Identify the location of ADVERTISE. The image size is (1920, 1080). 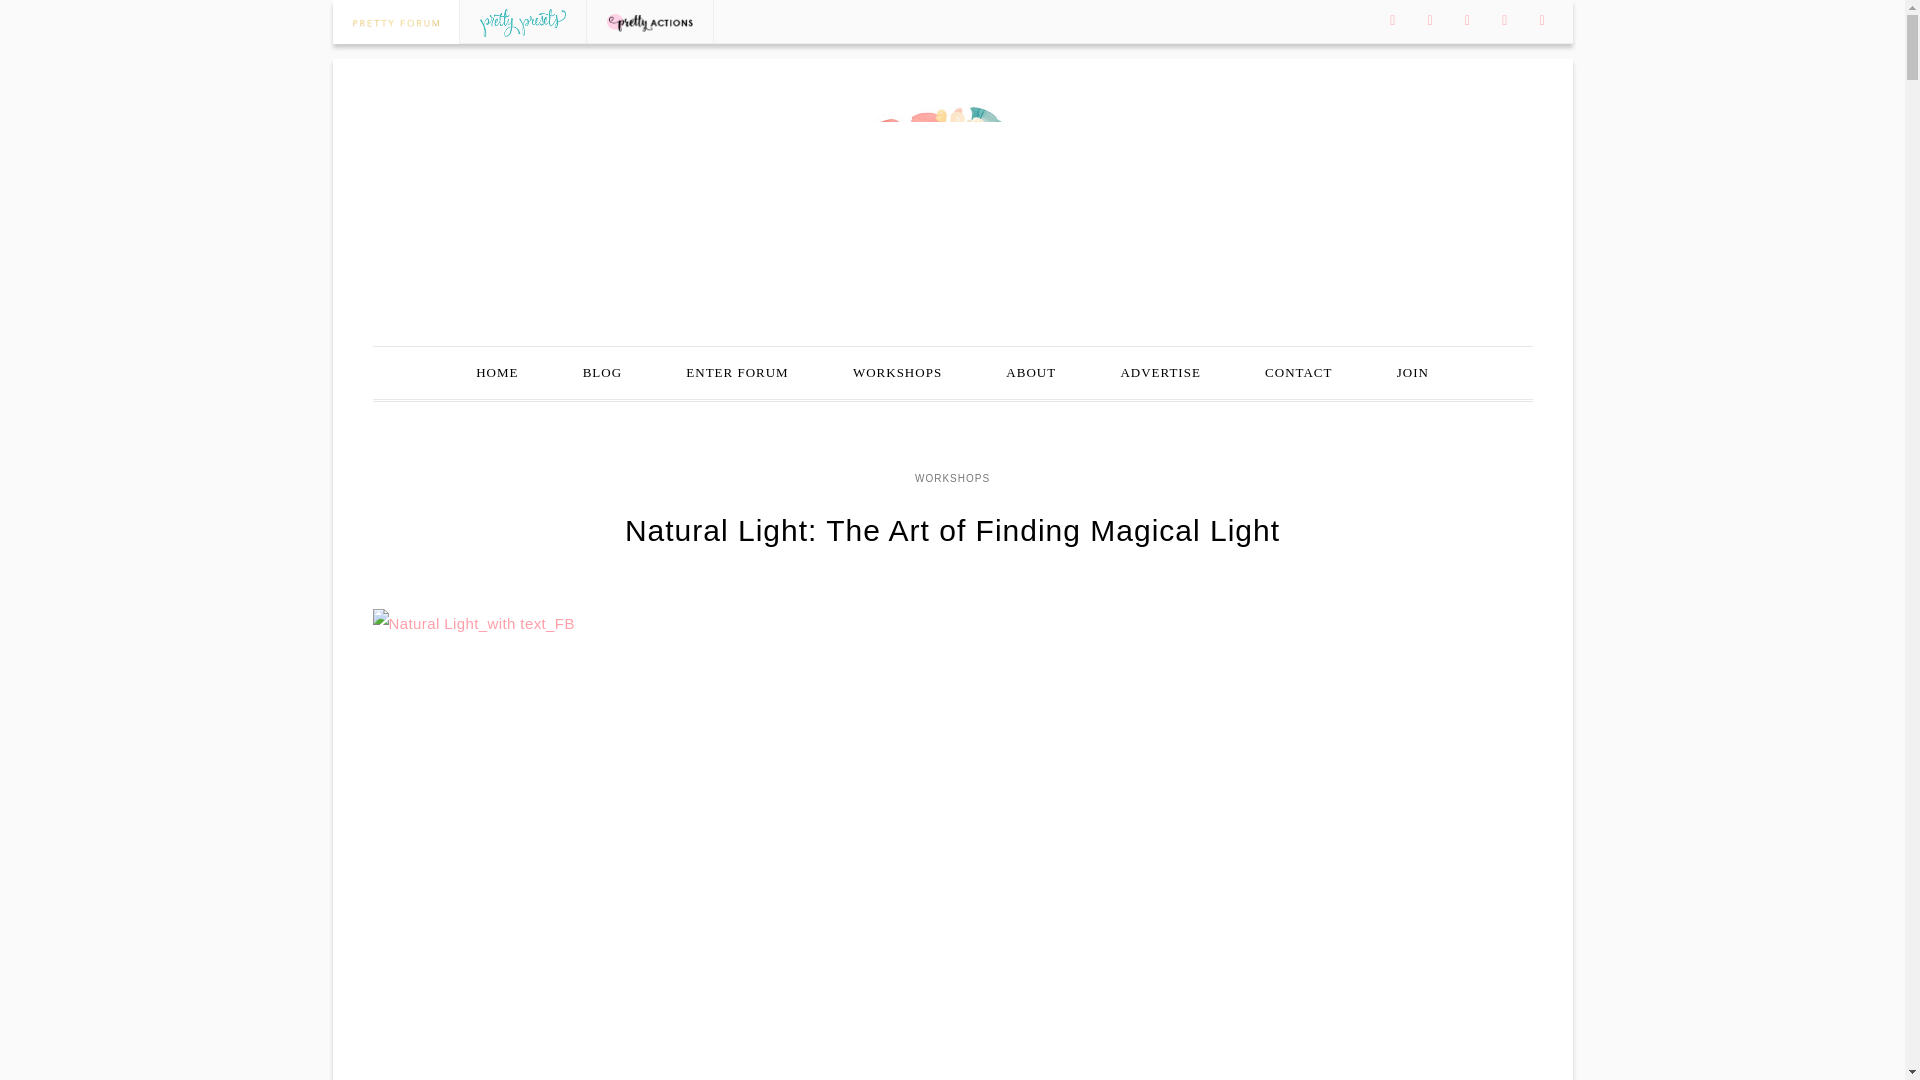
(1160, 372).